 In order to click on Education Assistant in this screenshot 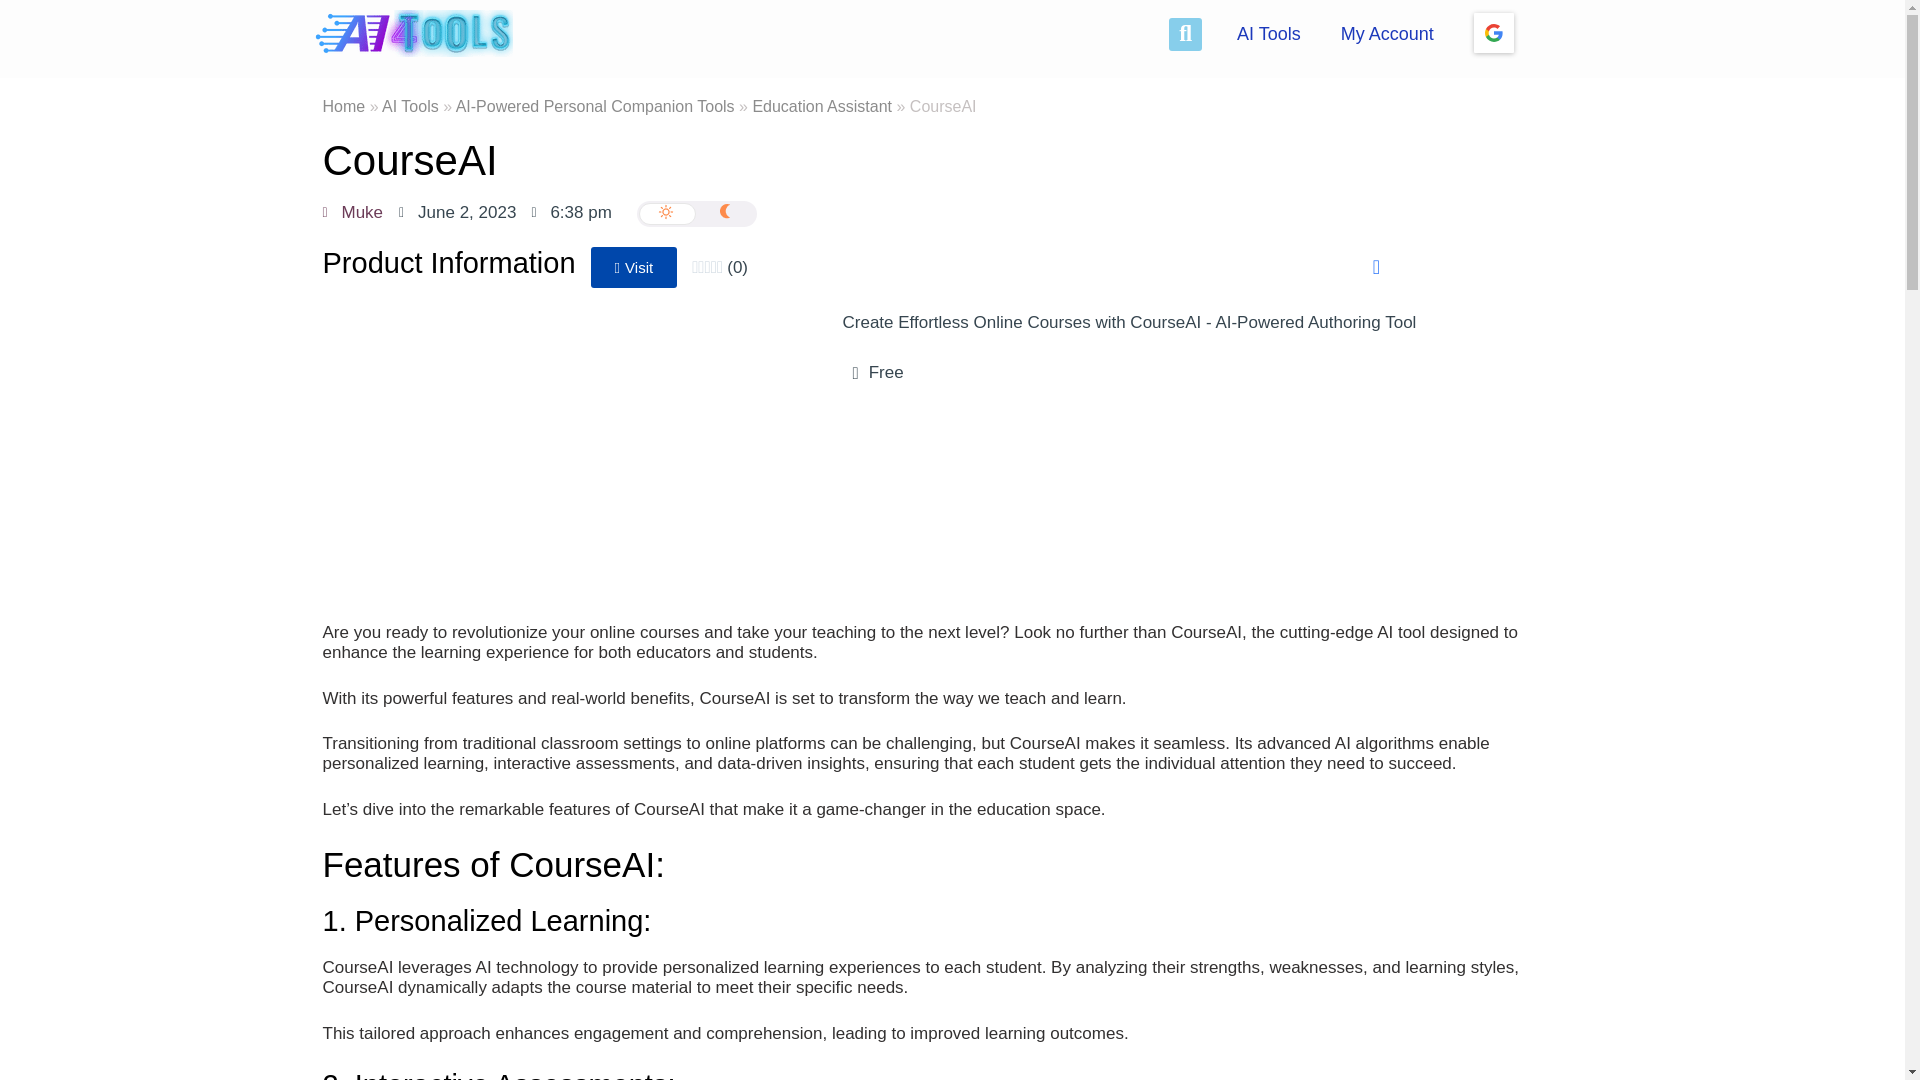, I will do `click(822, 106)`.